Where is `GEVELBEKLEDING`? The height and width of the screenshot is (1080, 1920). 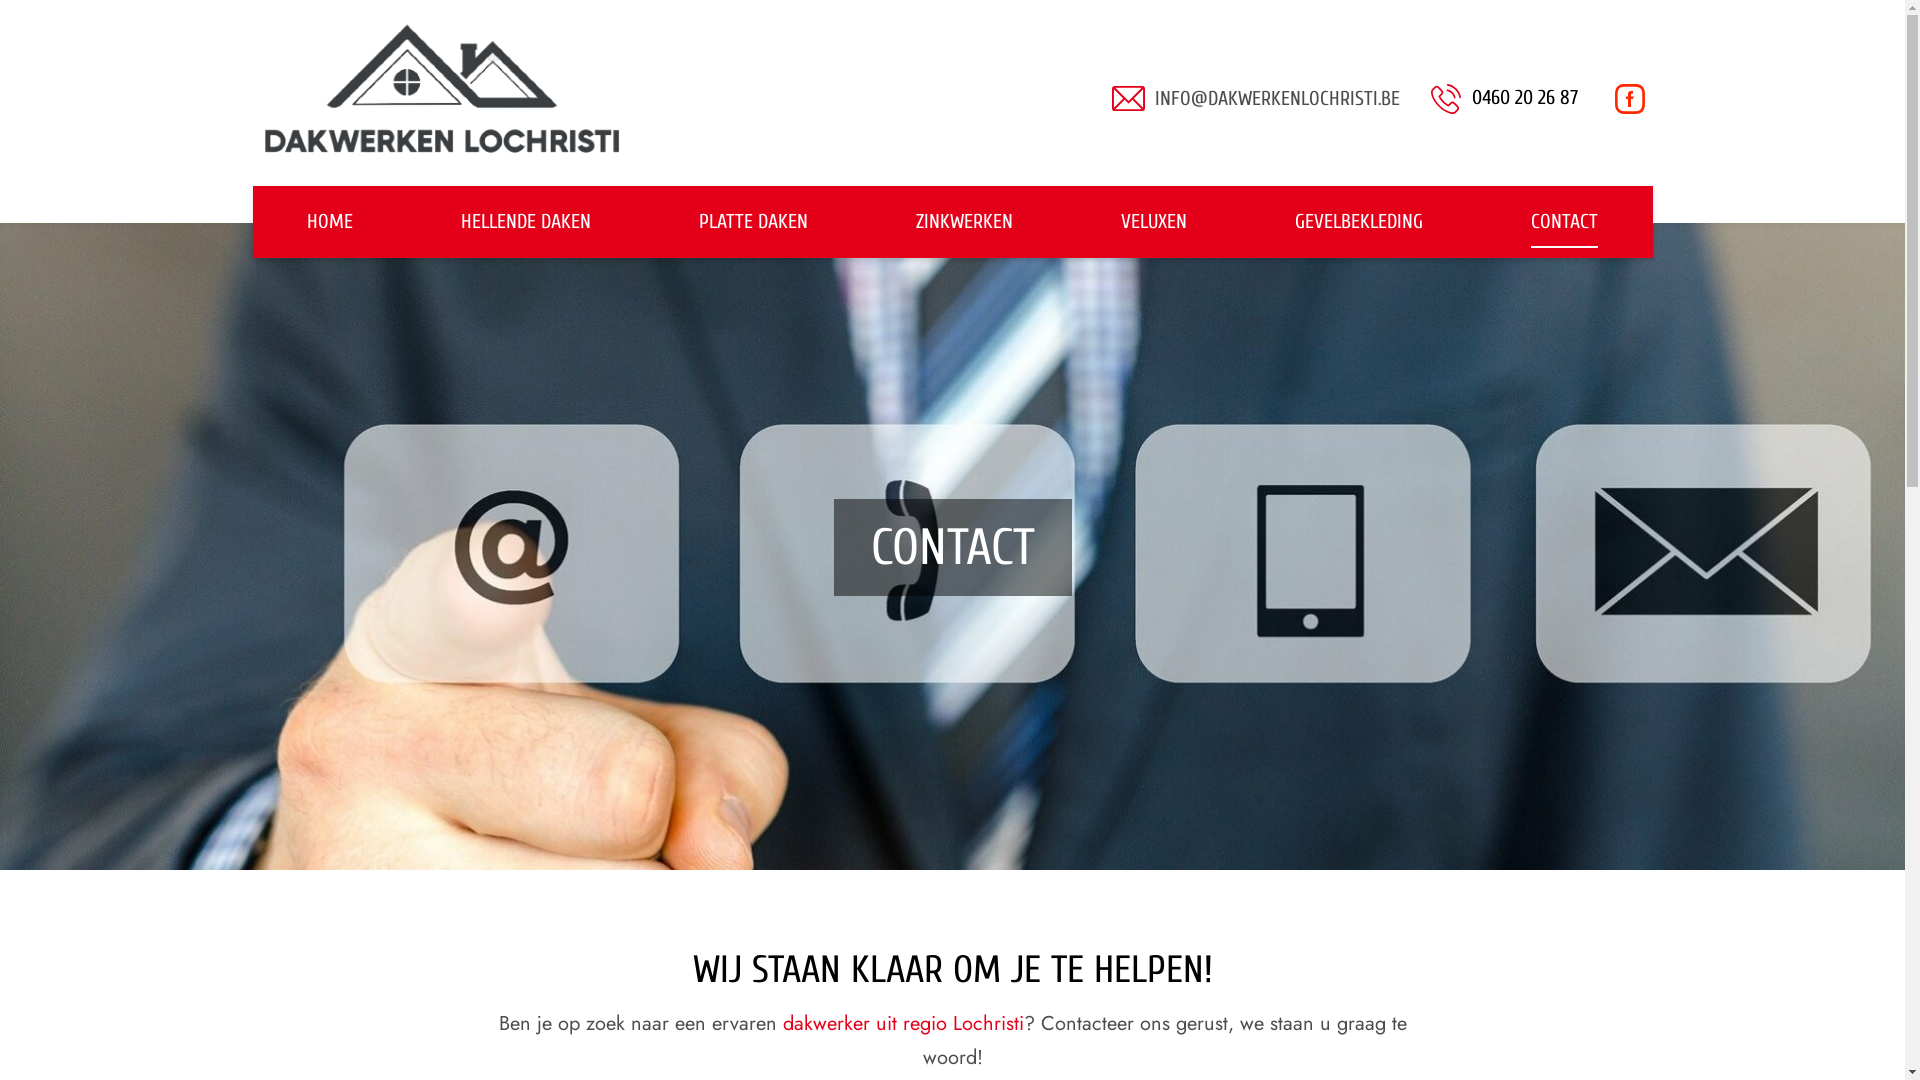 GEVELBEKLEDING is located at coordinates (1359, 222).